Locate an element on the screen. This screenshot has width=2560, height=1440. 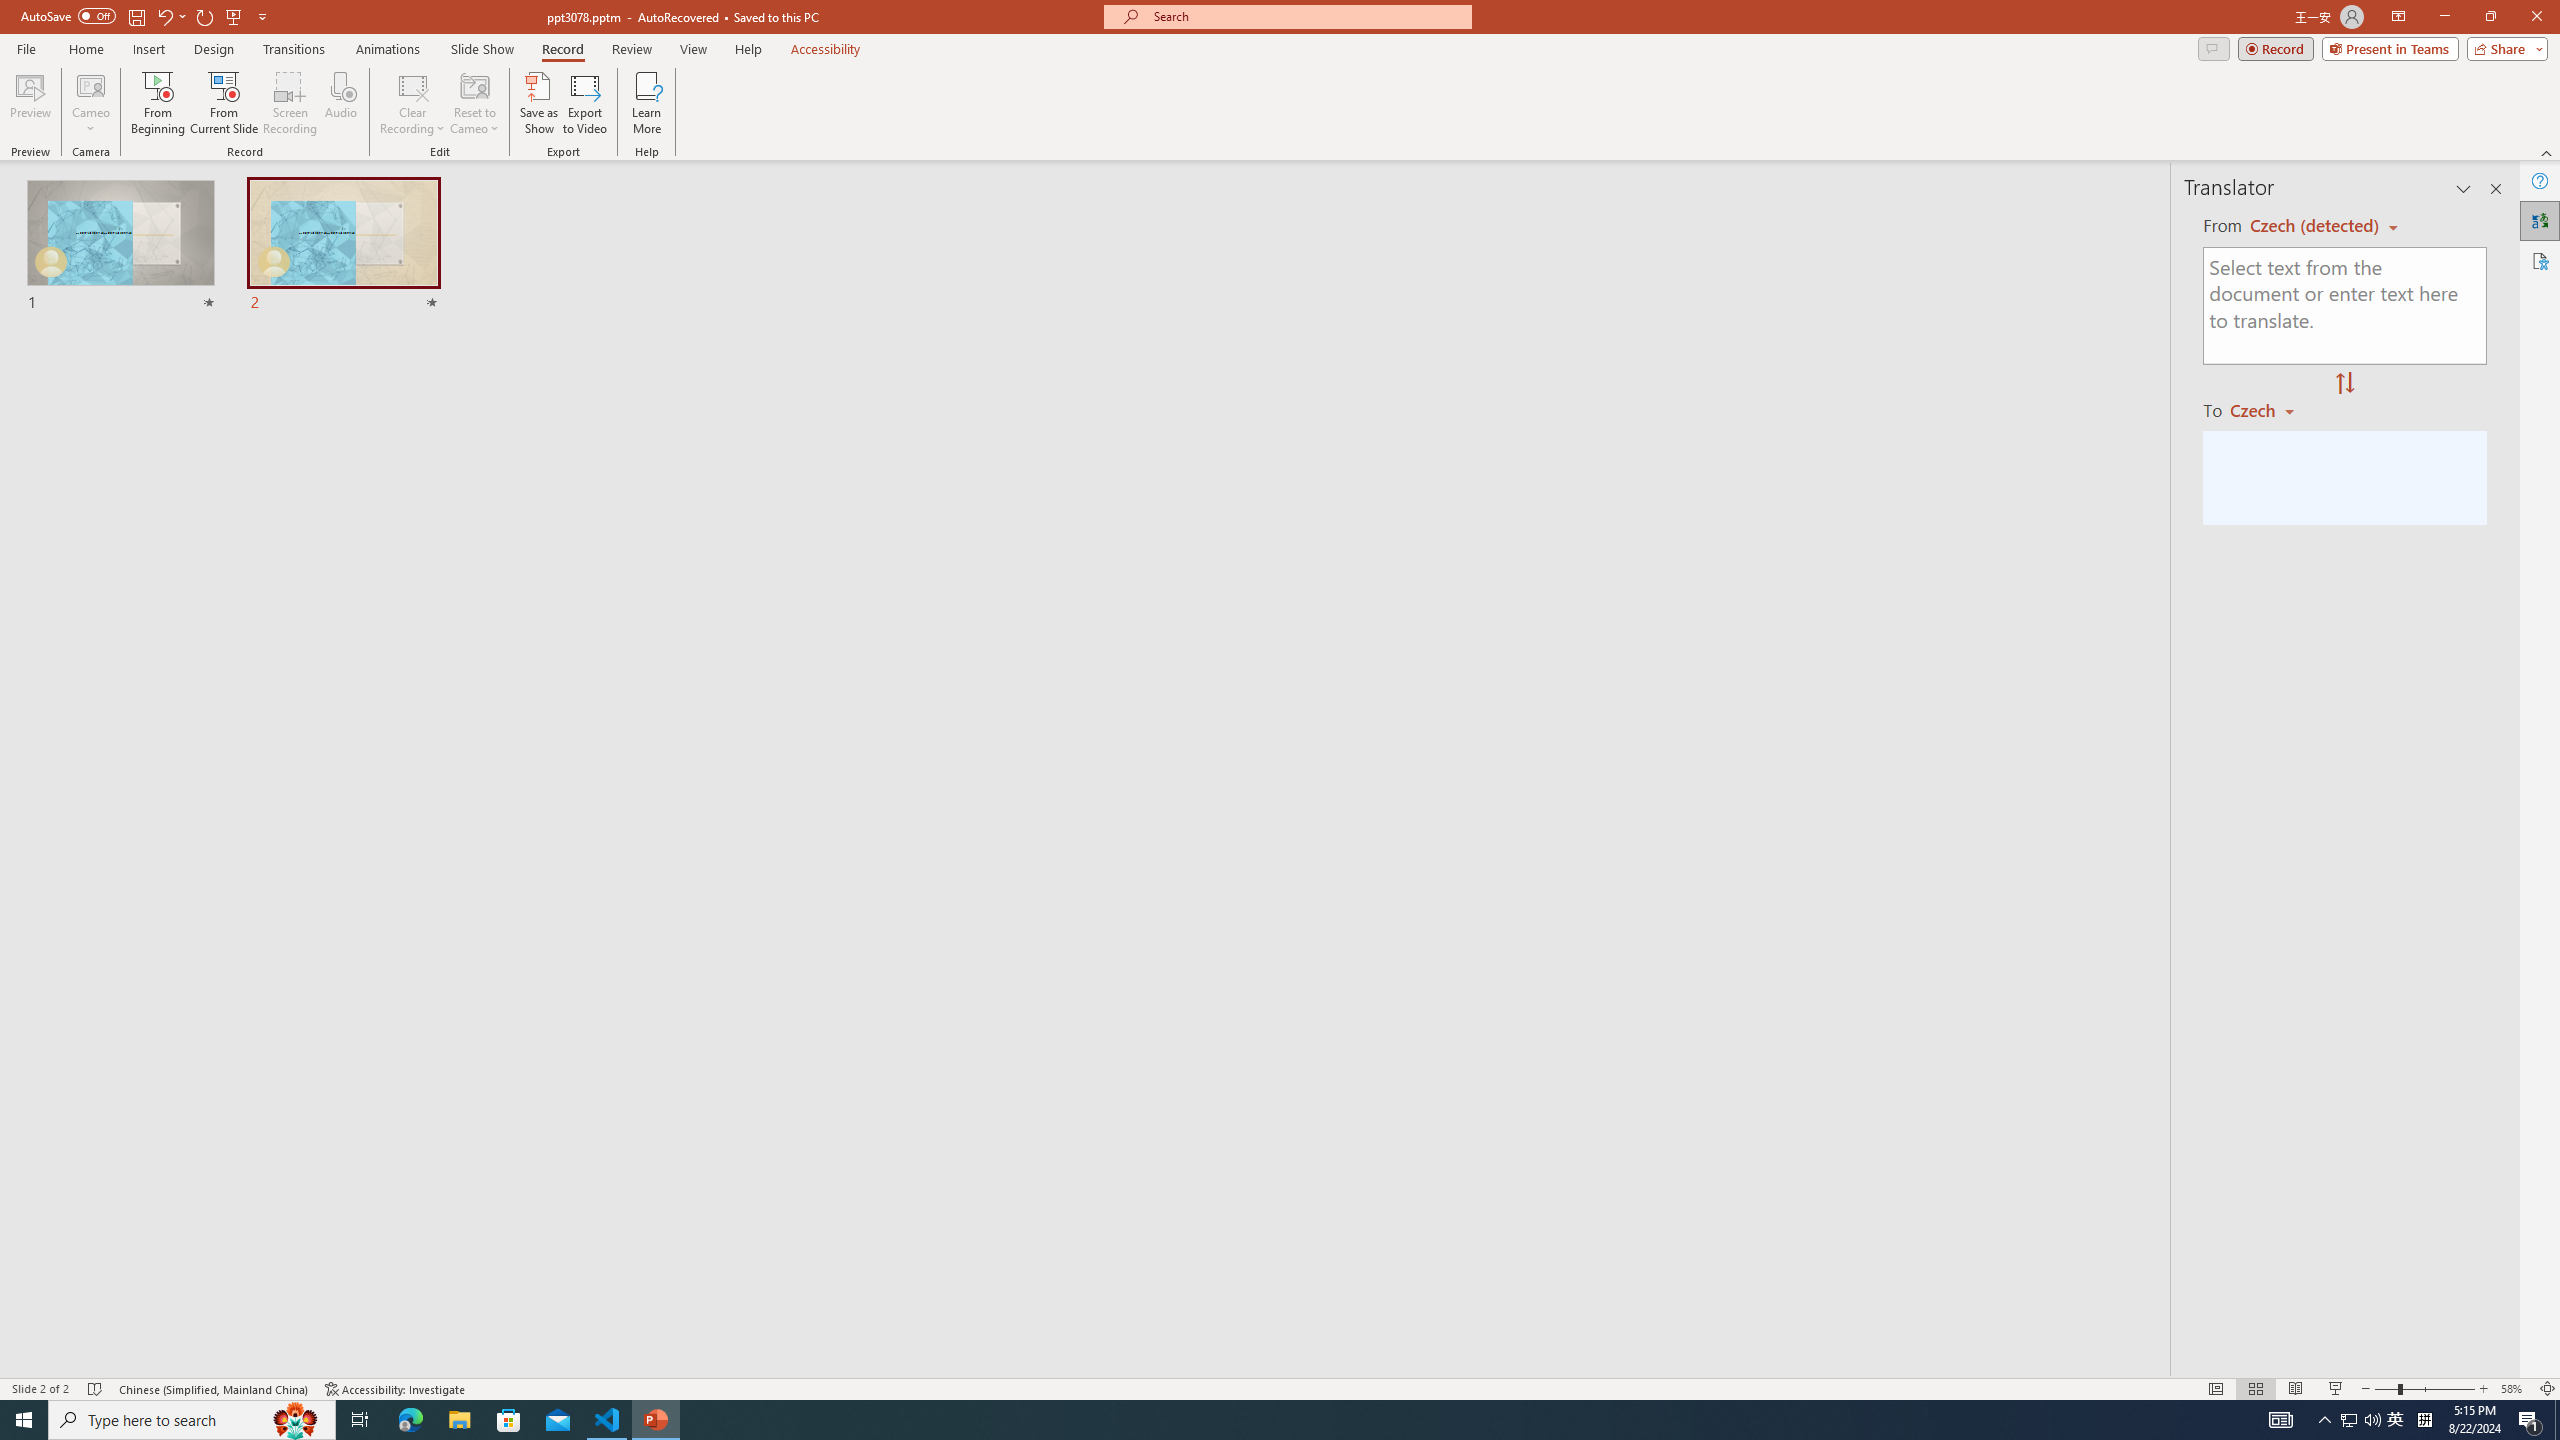
Czech is located at coordinates (2270, 409).